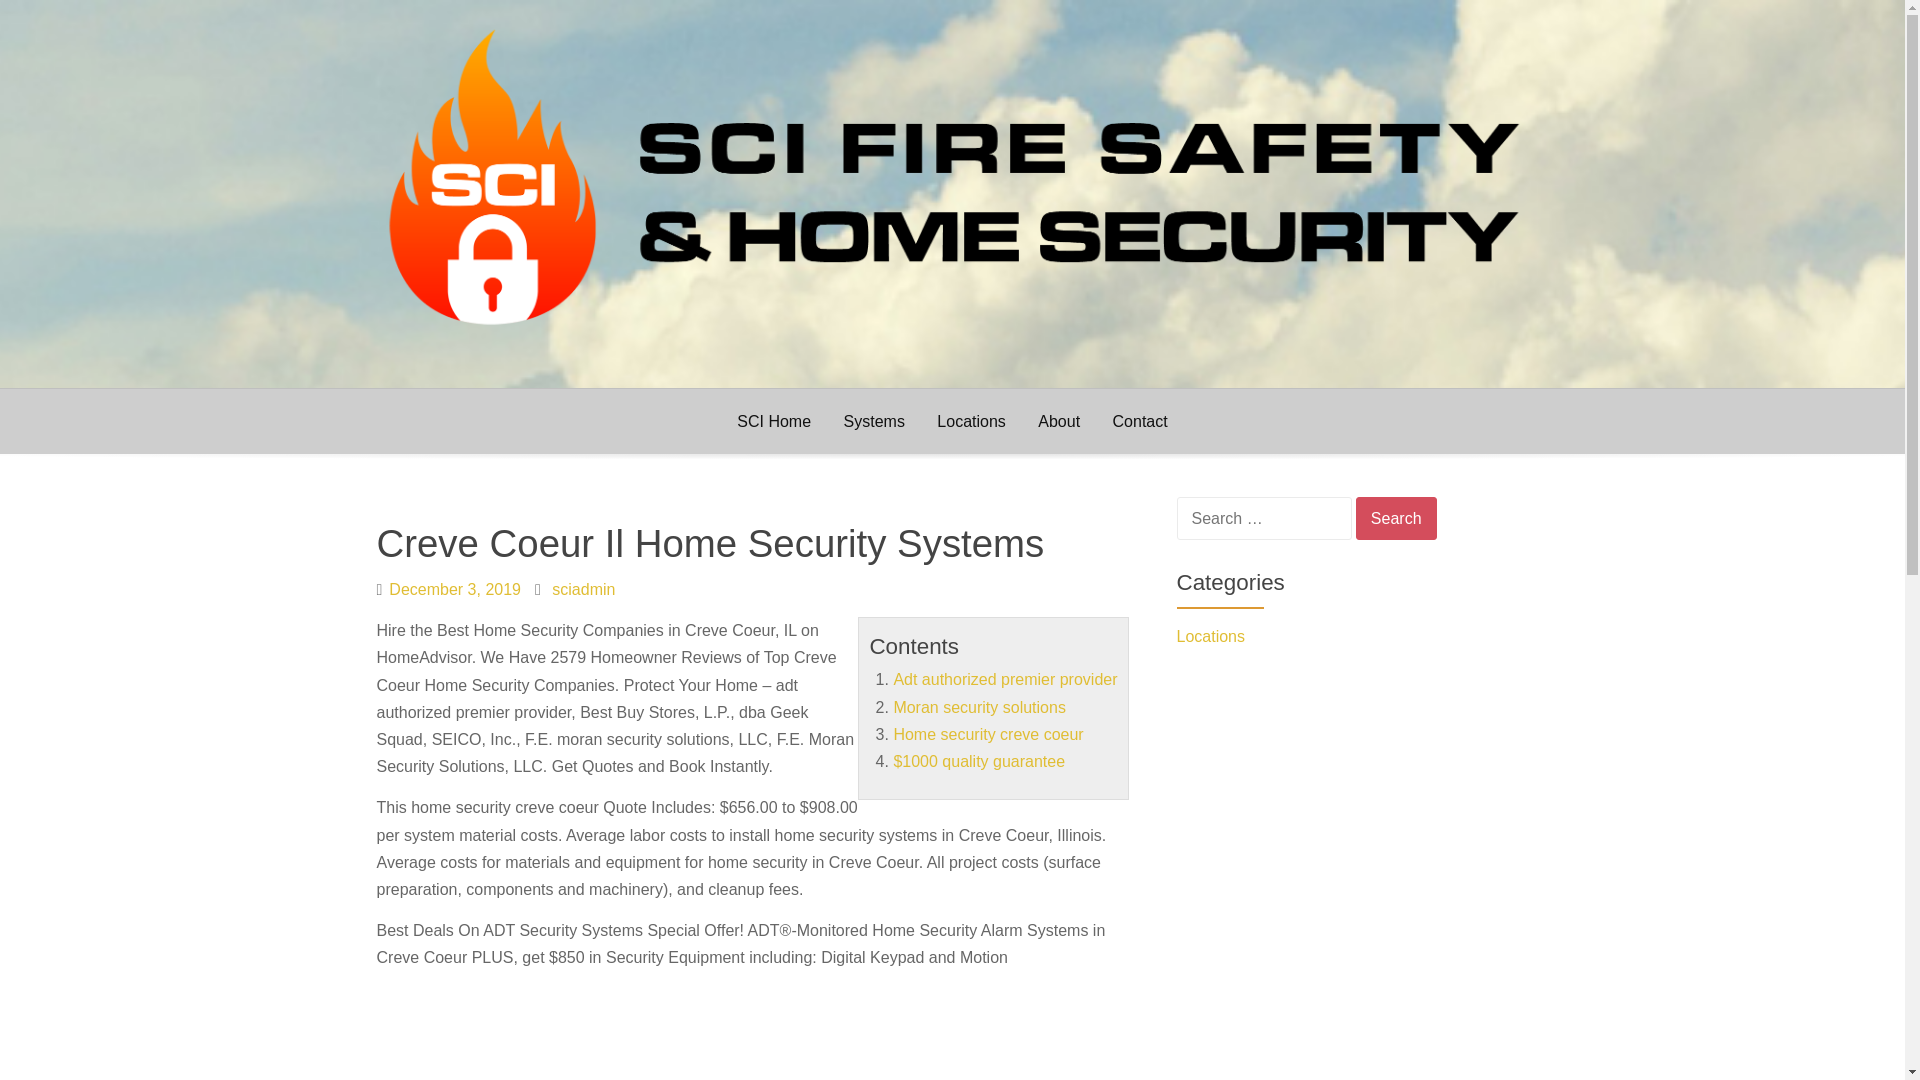  I want to click on Contact, so click(1140, 420).